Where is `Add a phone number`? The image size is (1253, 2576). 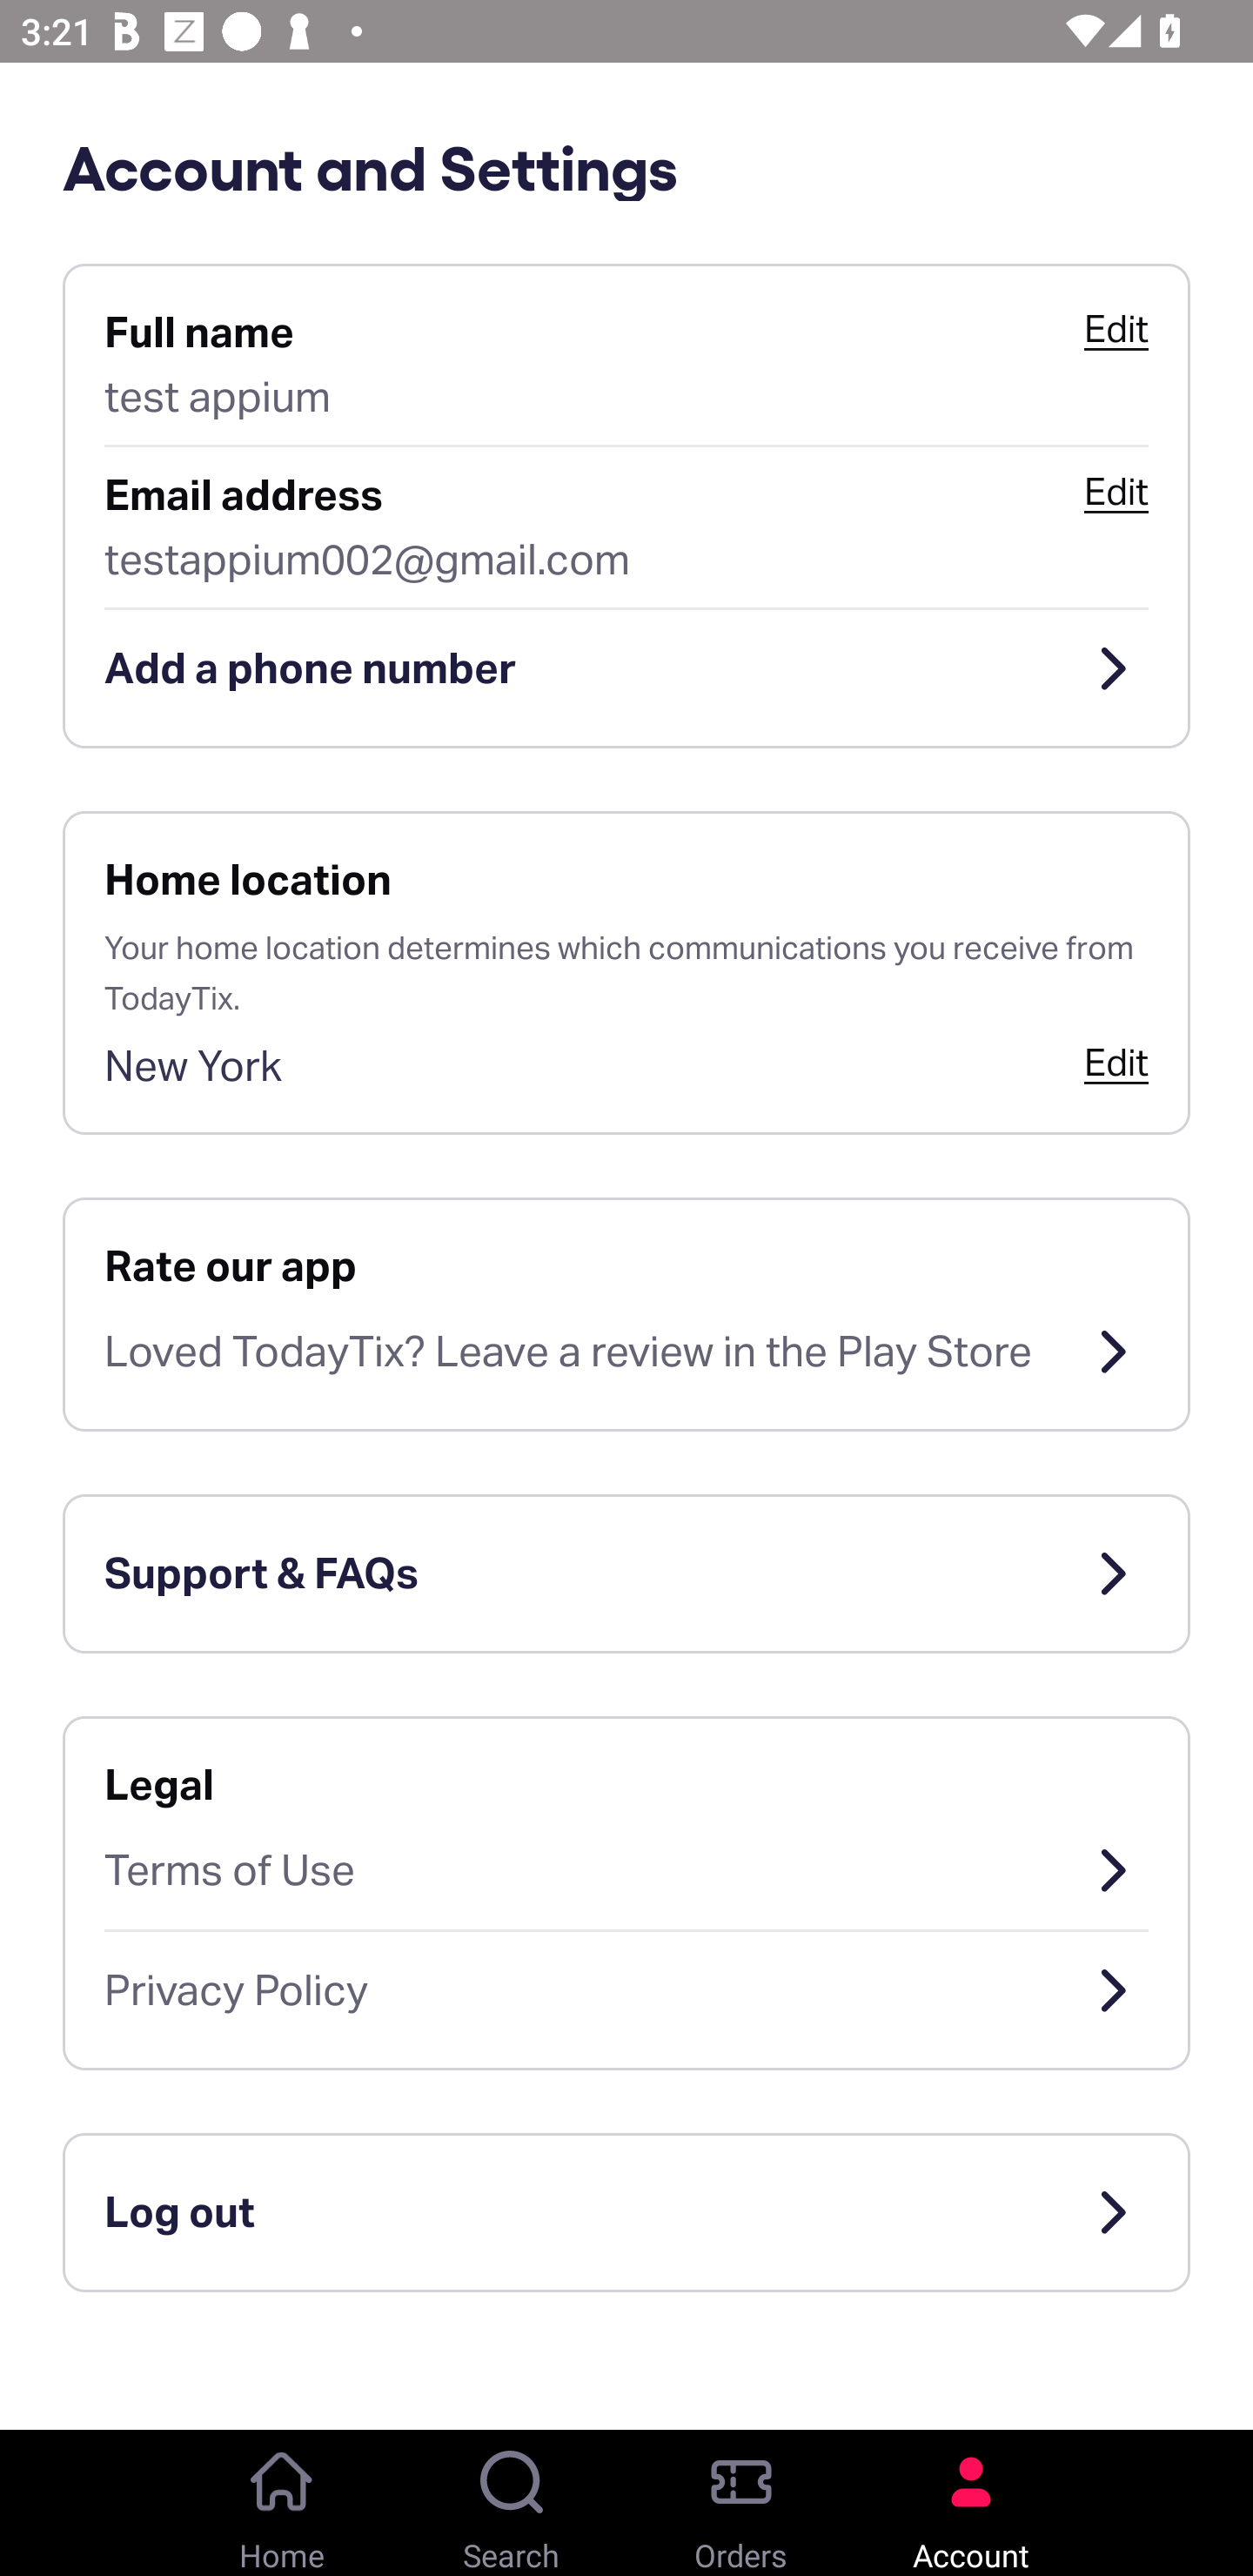
Add a phone number is located at coordinates (626, 668).